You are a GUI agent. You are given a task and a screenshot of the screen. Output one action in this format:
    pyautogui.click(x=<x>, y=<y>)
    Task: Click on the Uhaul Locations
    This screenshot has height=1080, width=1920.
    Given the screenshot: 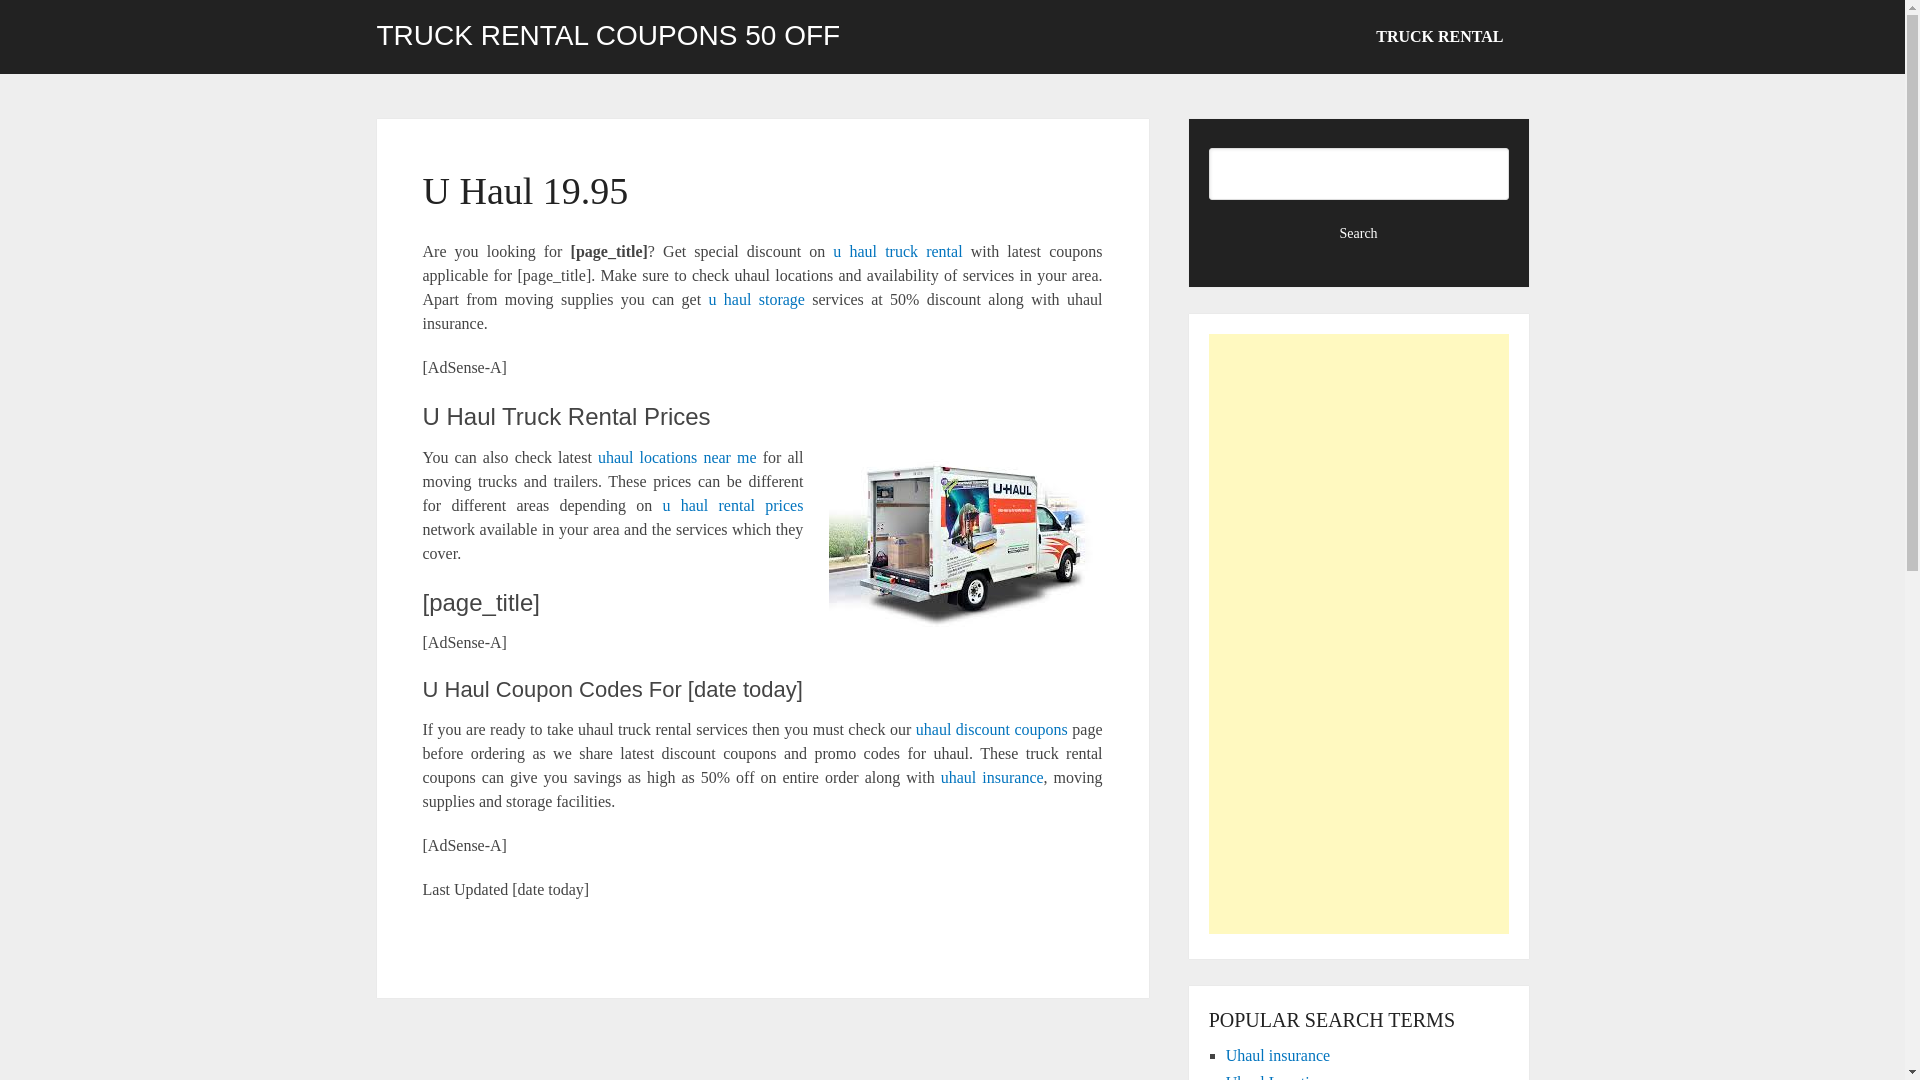 What is the action you would take?
    pyautogui.click(x=1279, y=1076)
    